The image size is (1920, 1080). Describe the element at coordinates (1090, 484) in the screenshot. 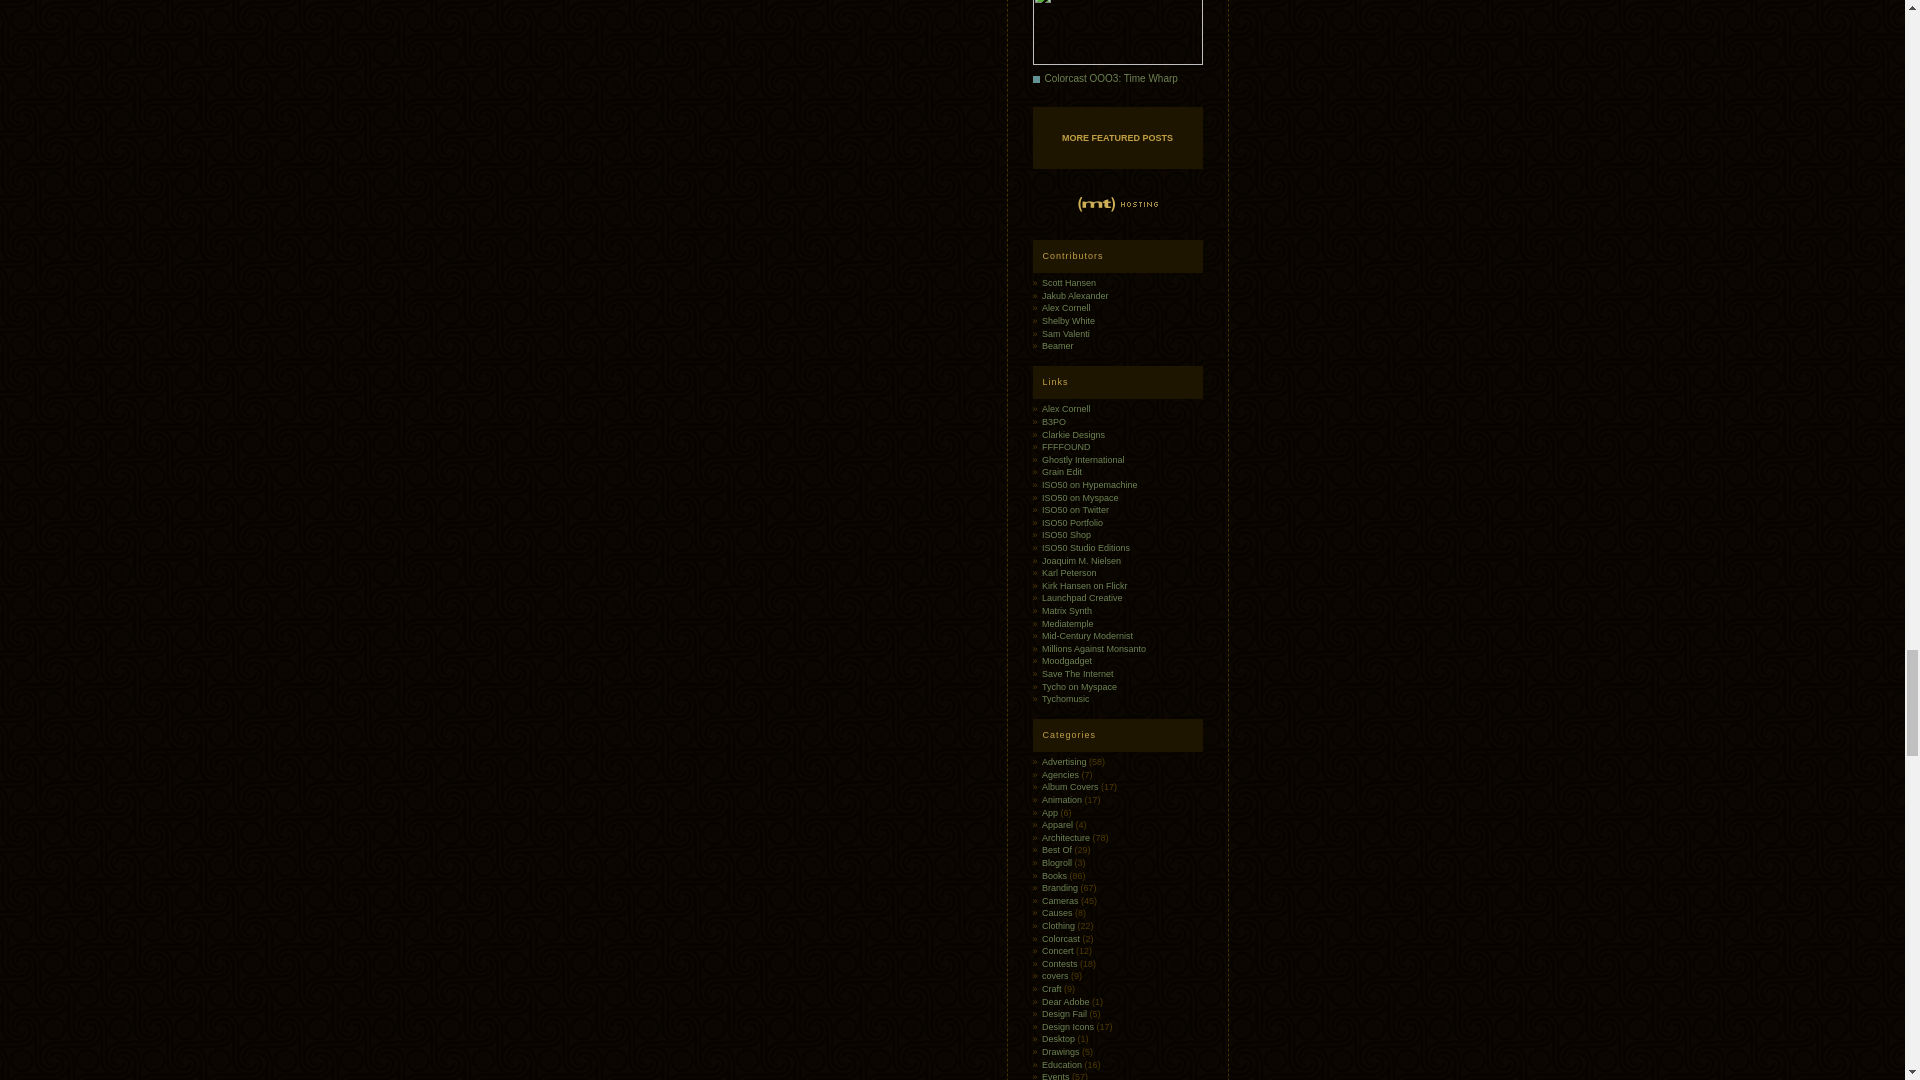

I see `Music from ISO50 on Hypemachine` at that location.